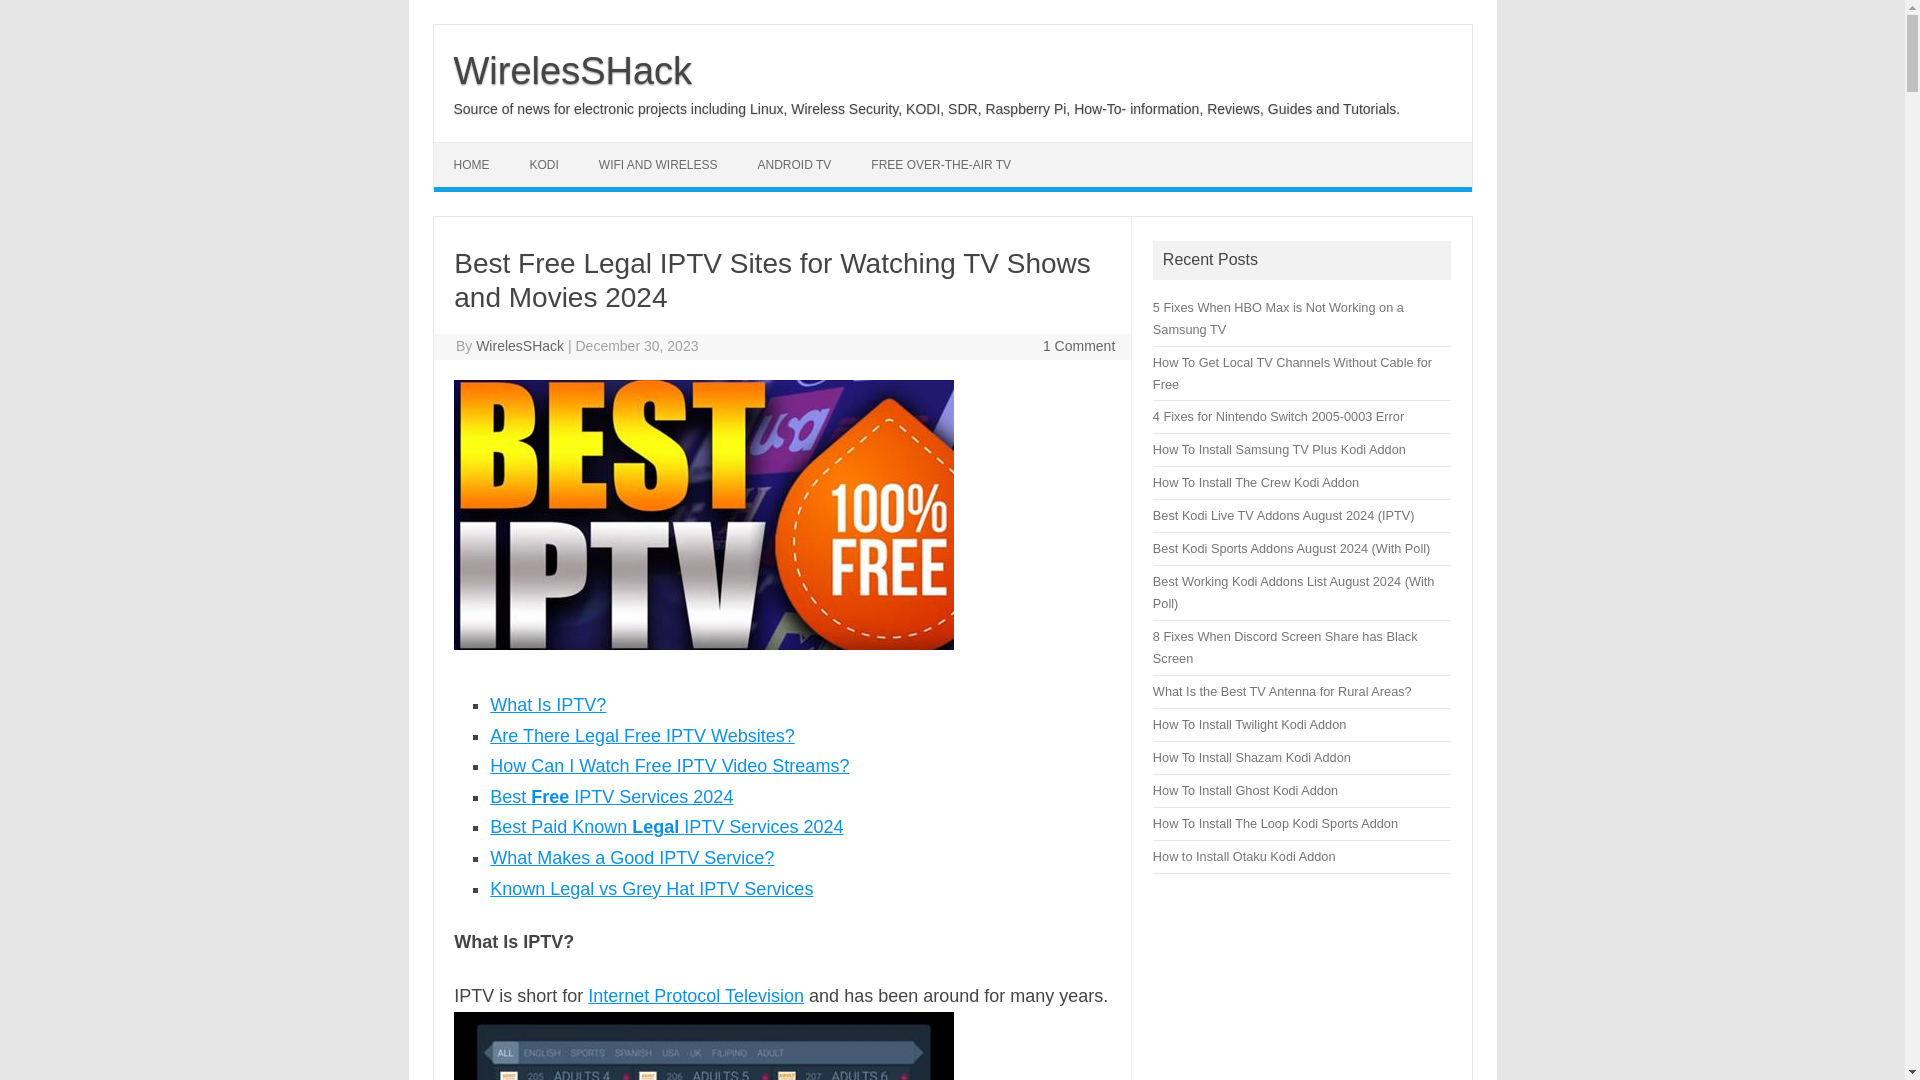  Describe the element at coordinates (520, 346) in the screenshot. I see `Posts by WirelesSHack` at that location.